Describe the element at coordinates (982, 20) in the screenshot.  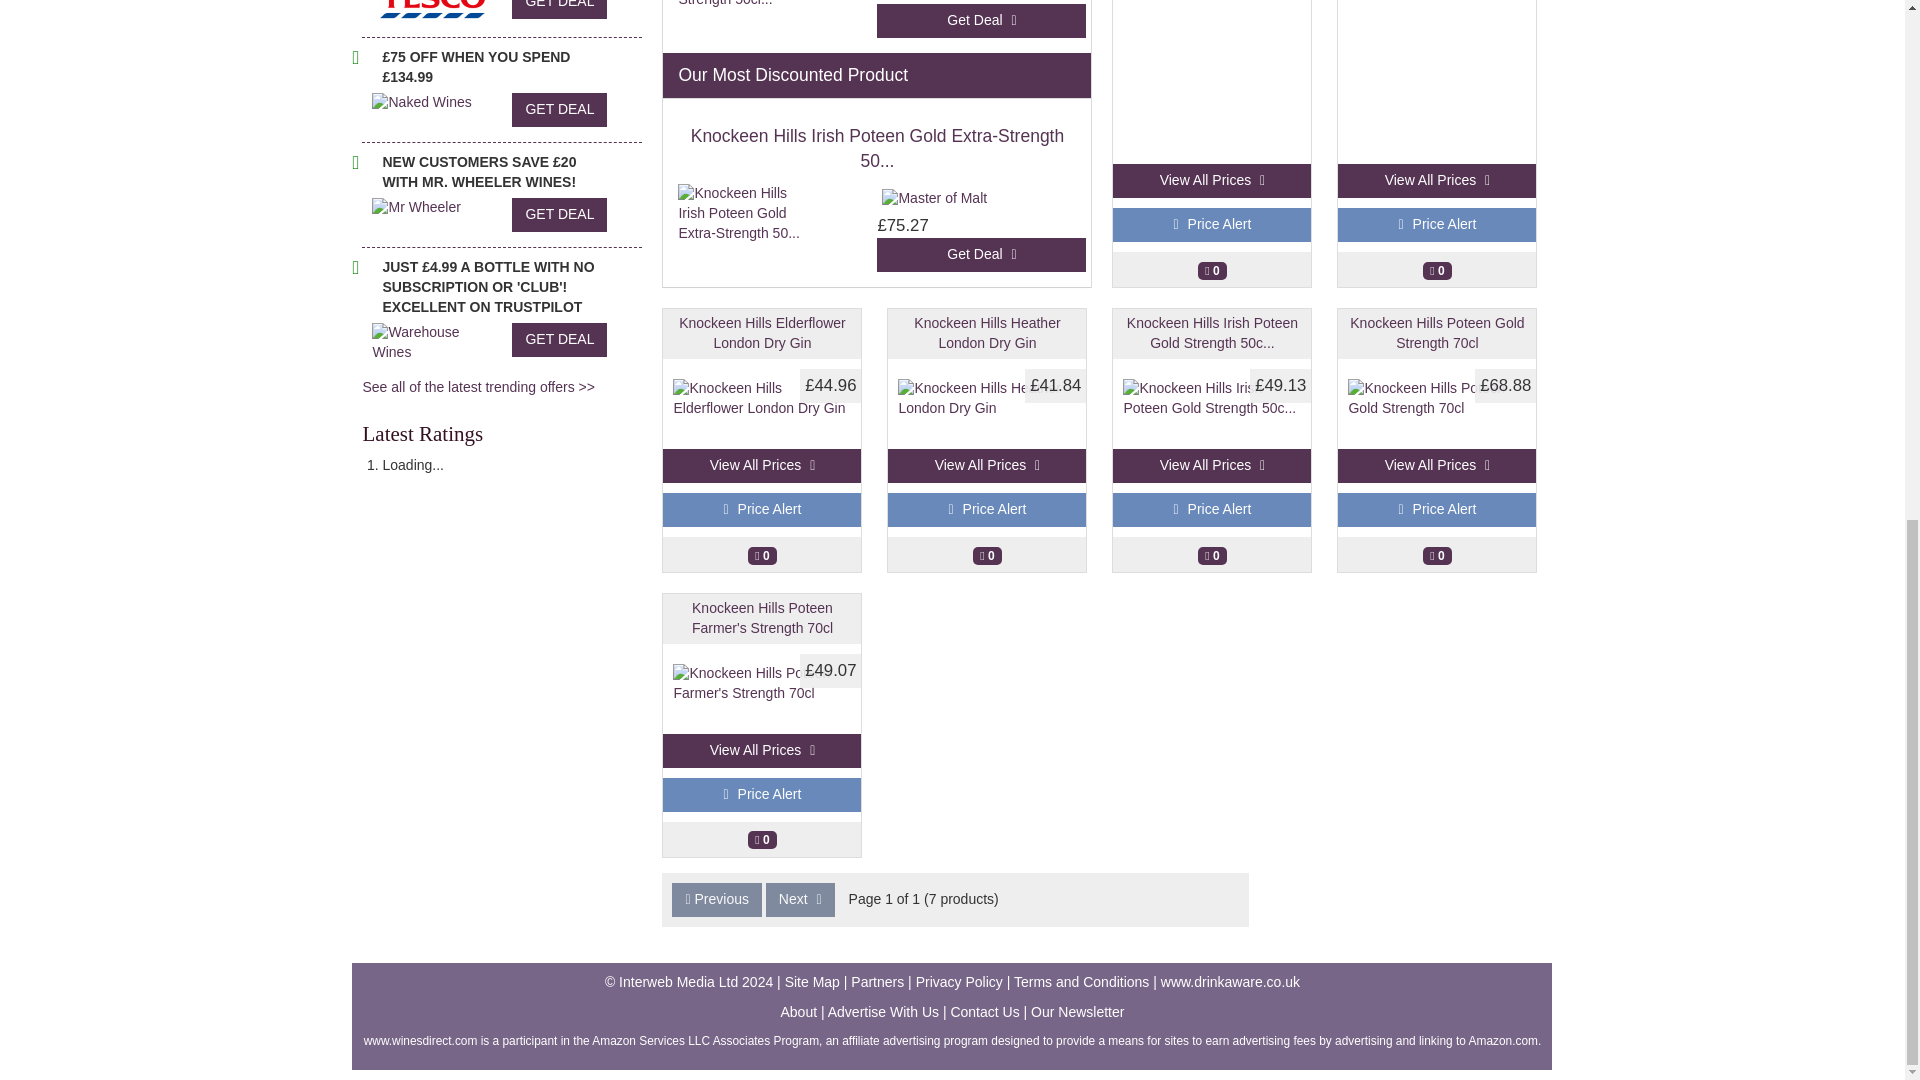
I see `Get Deal` at that location.